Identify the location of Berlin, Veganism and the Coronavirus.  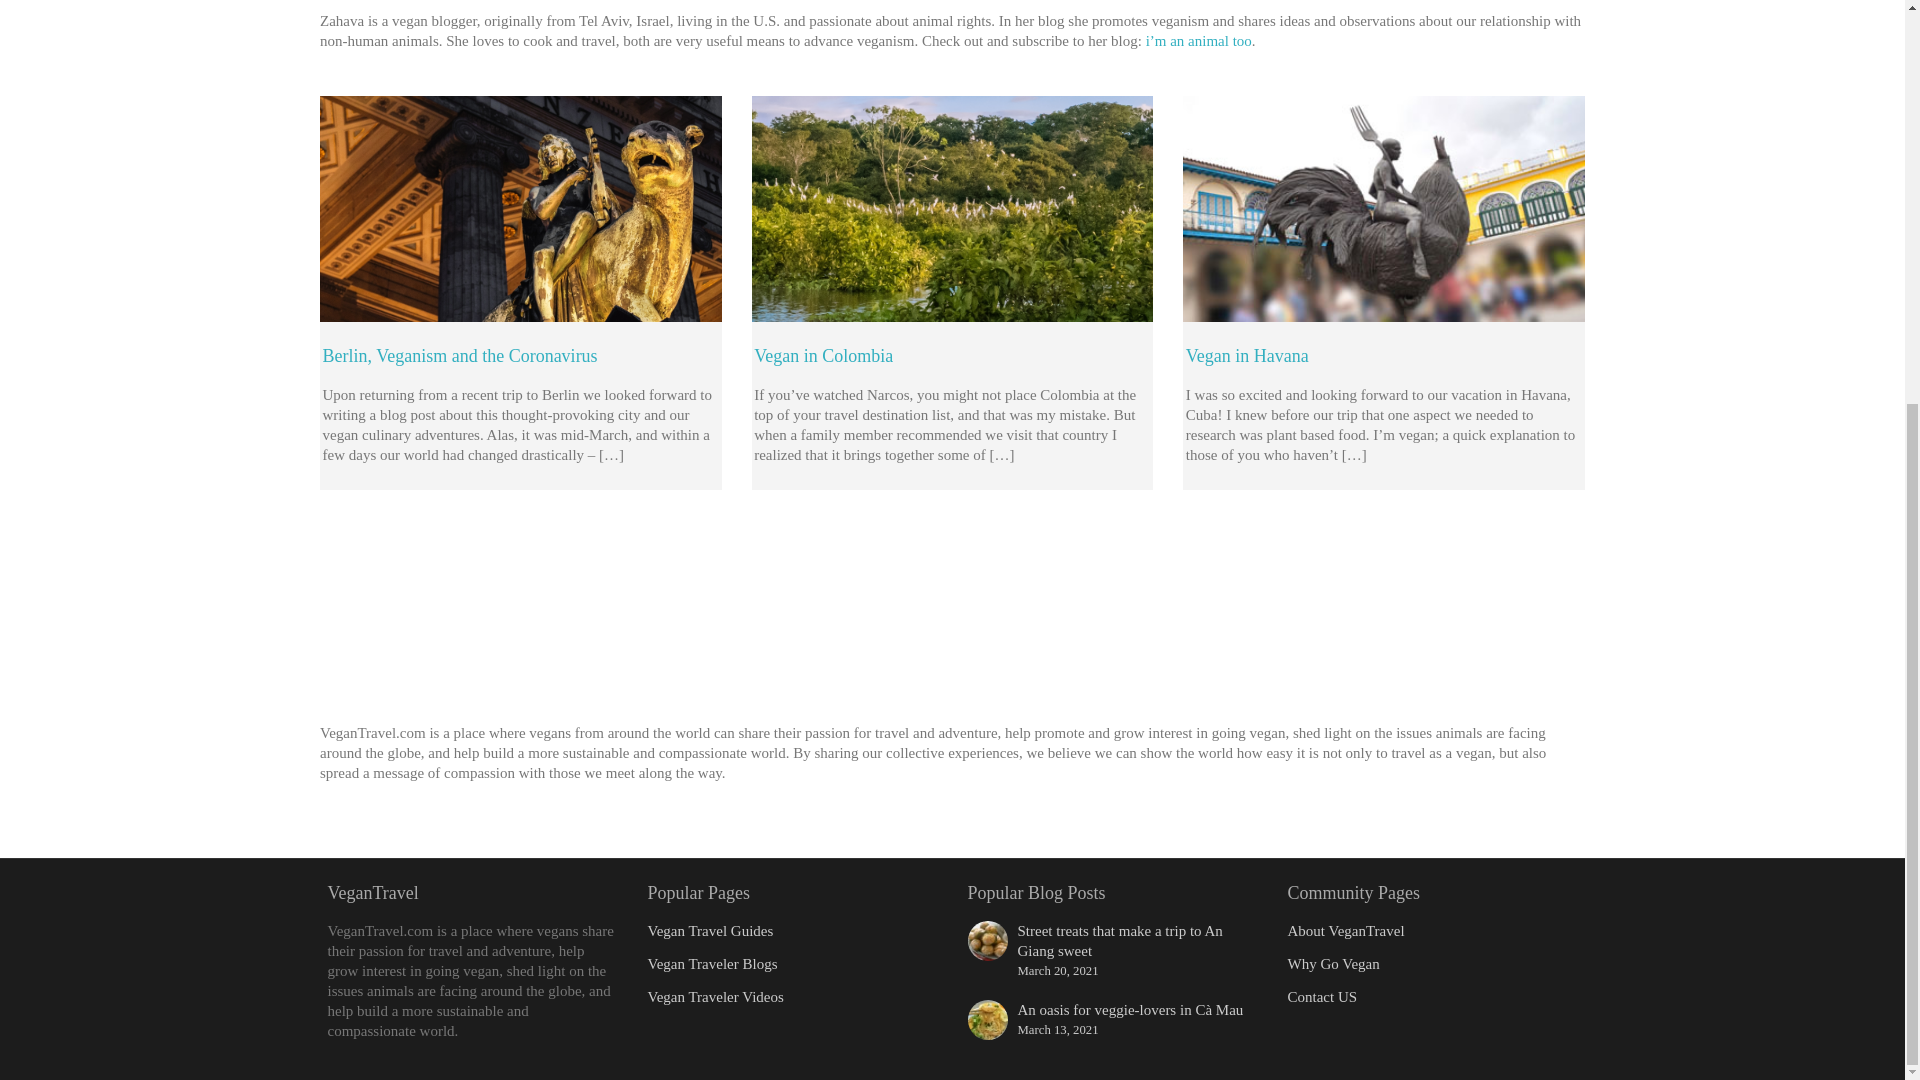
(460, 356).